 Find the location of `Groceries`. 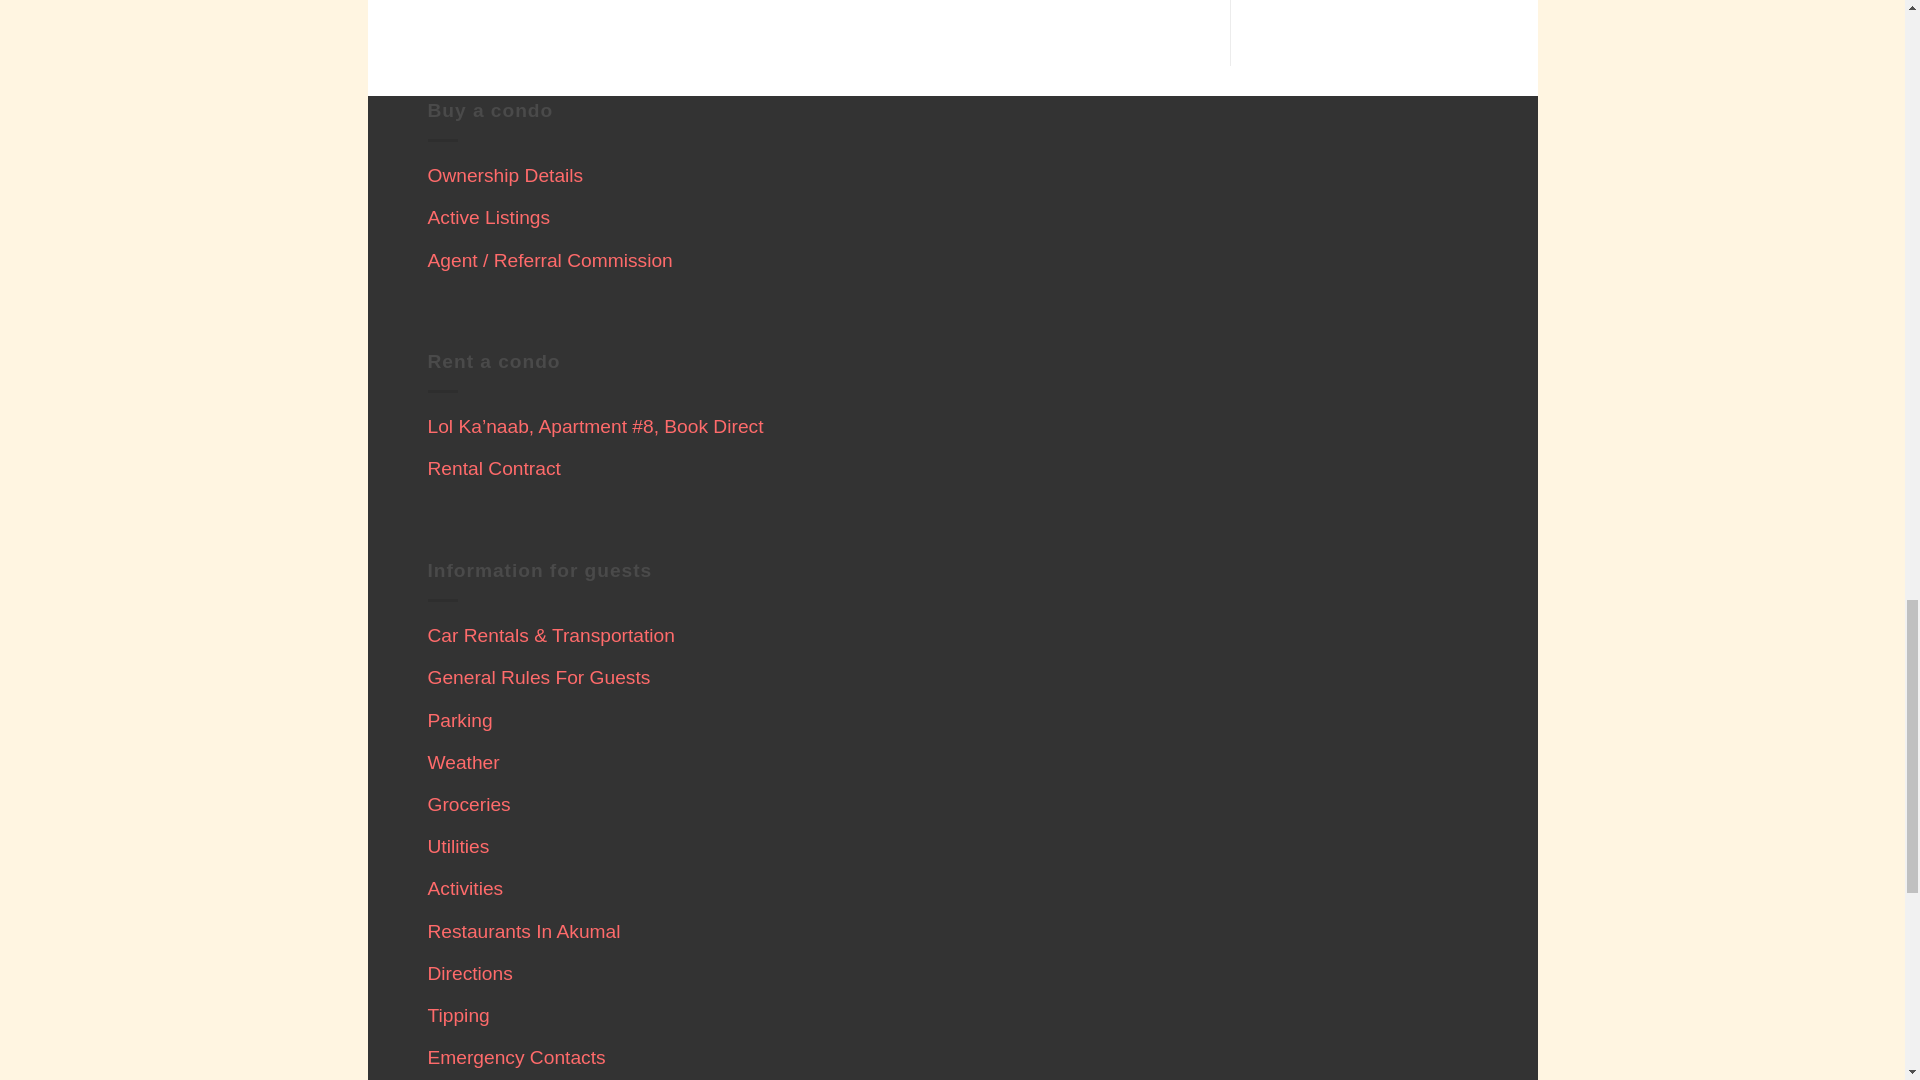

Groceries is located at coordinates (469, 804).